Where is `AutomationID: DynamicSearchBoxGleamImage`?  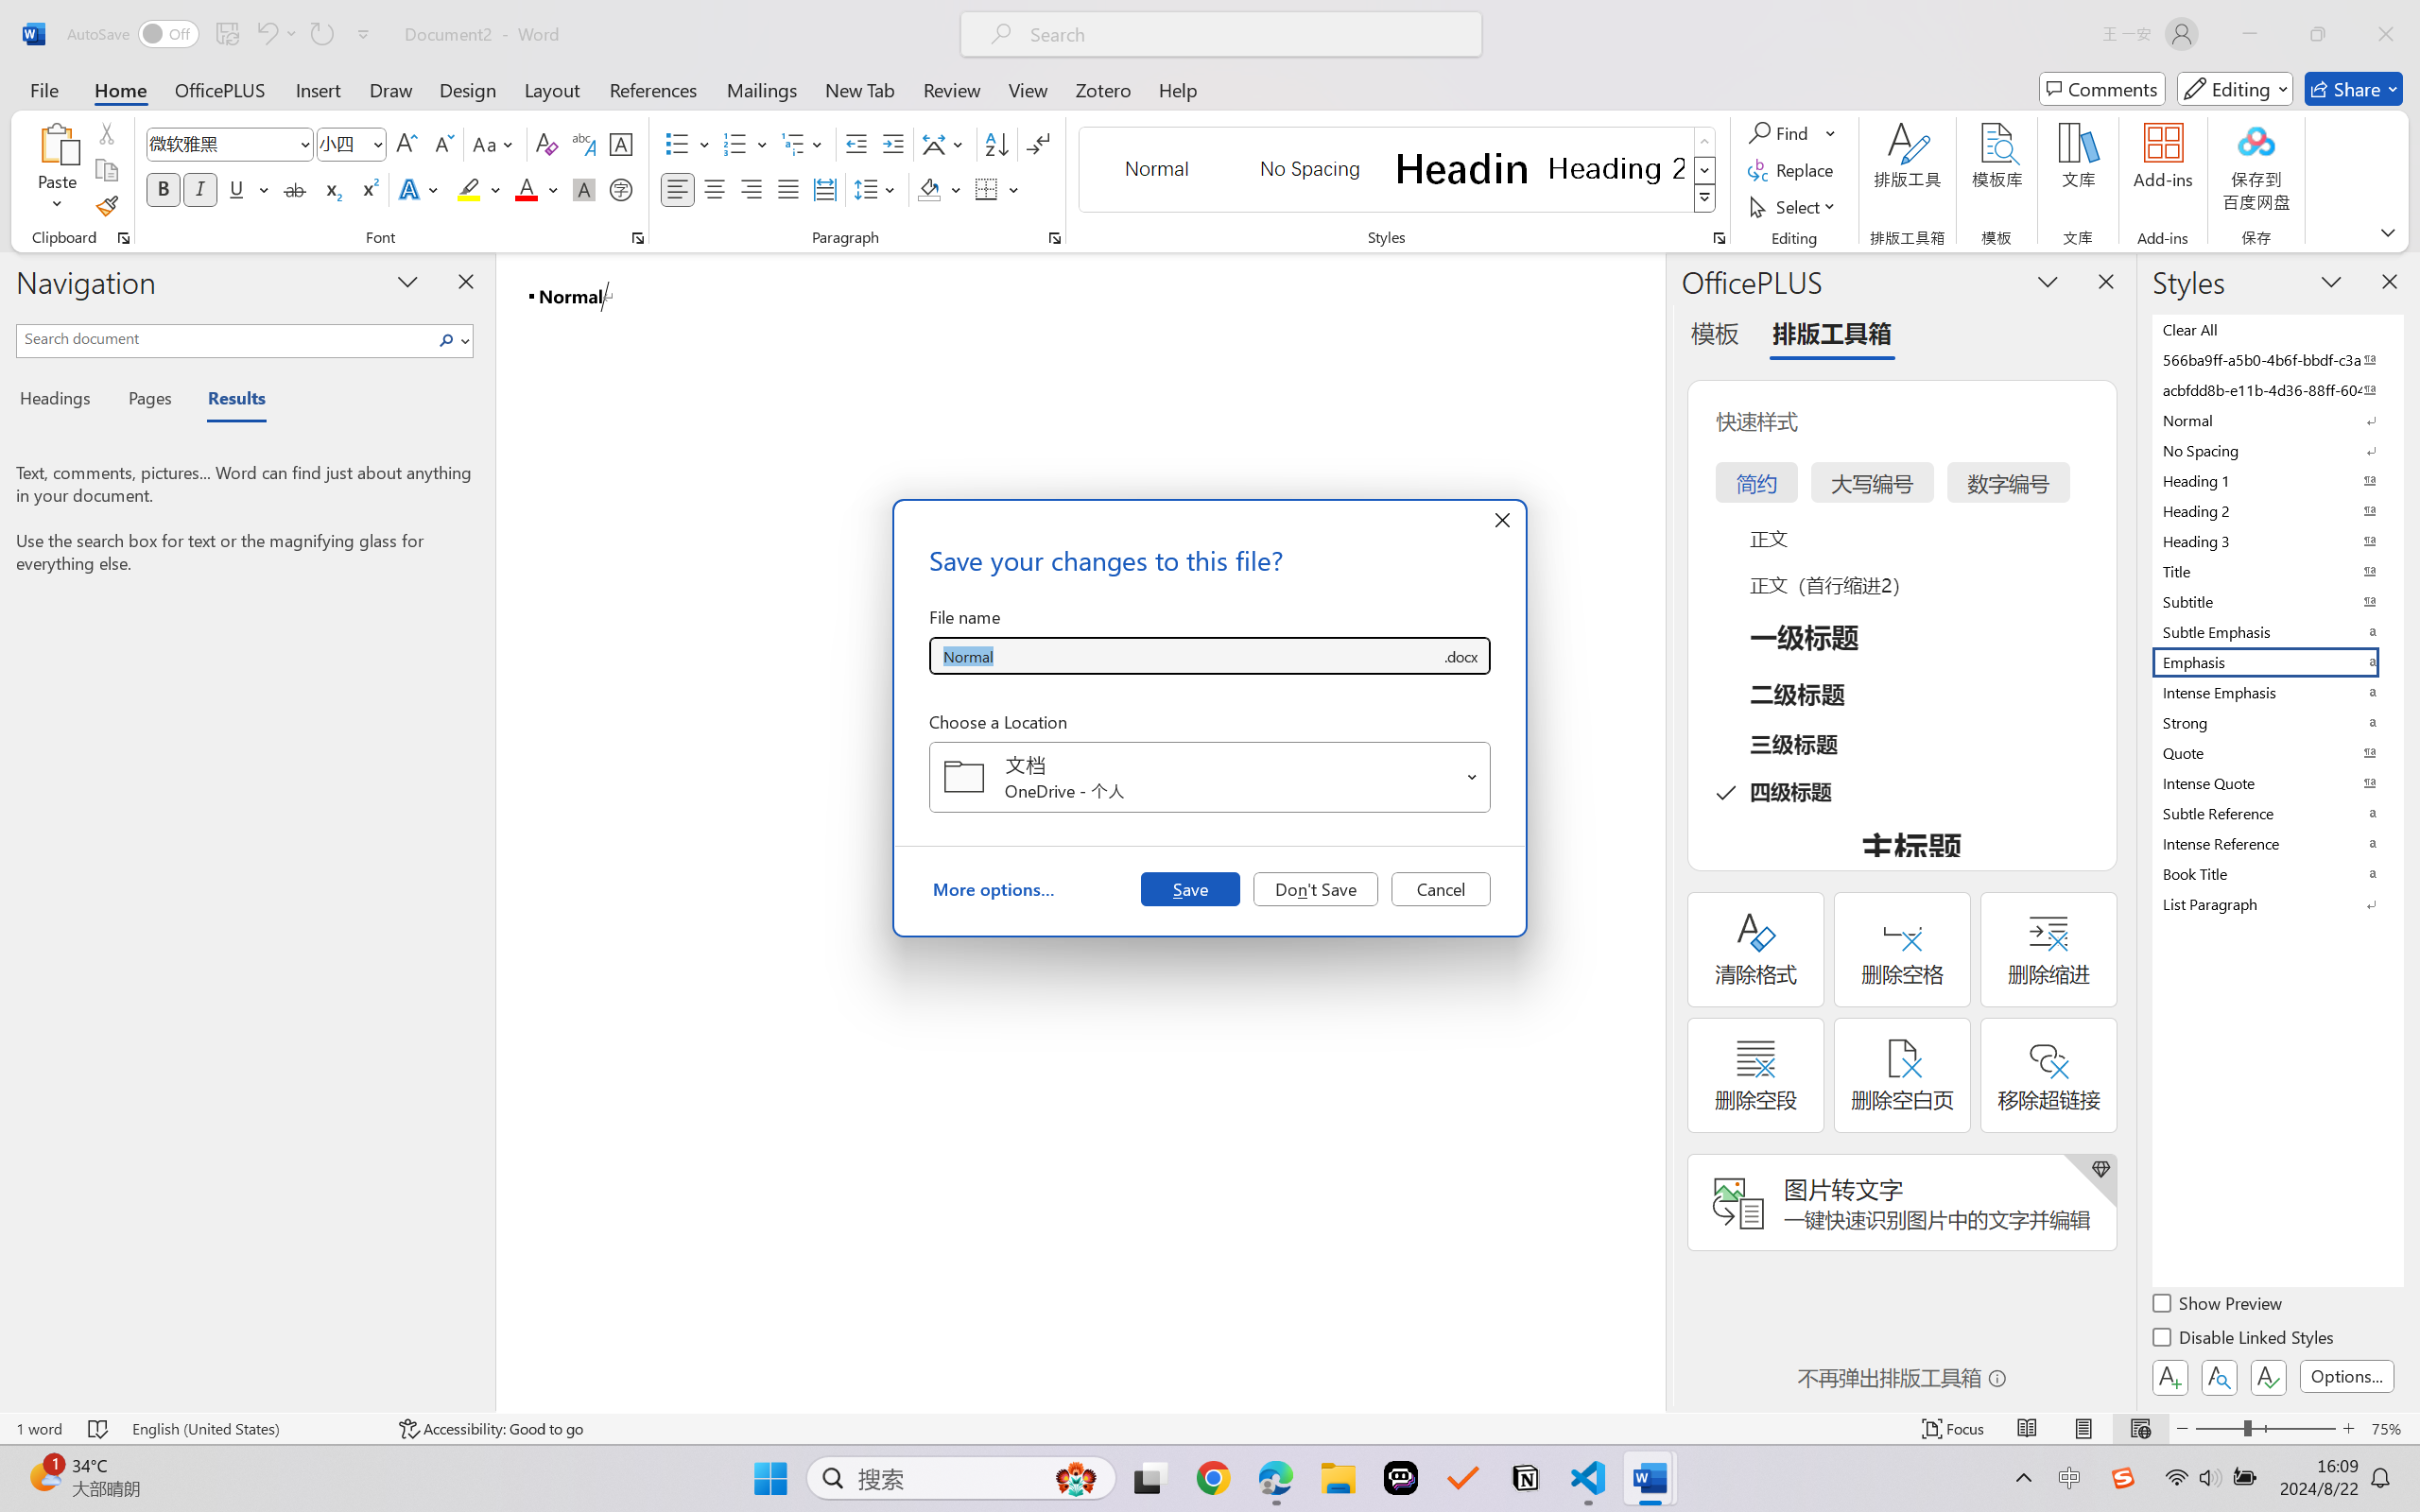
AutomationID: DynamicSearchBoxGleamImage is located at coordinates (1076, 1478).